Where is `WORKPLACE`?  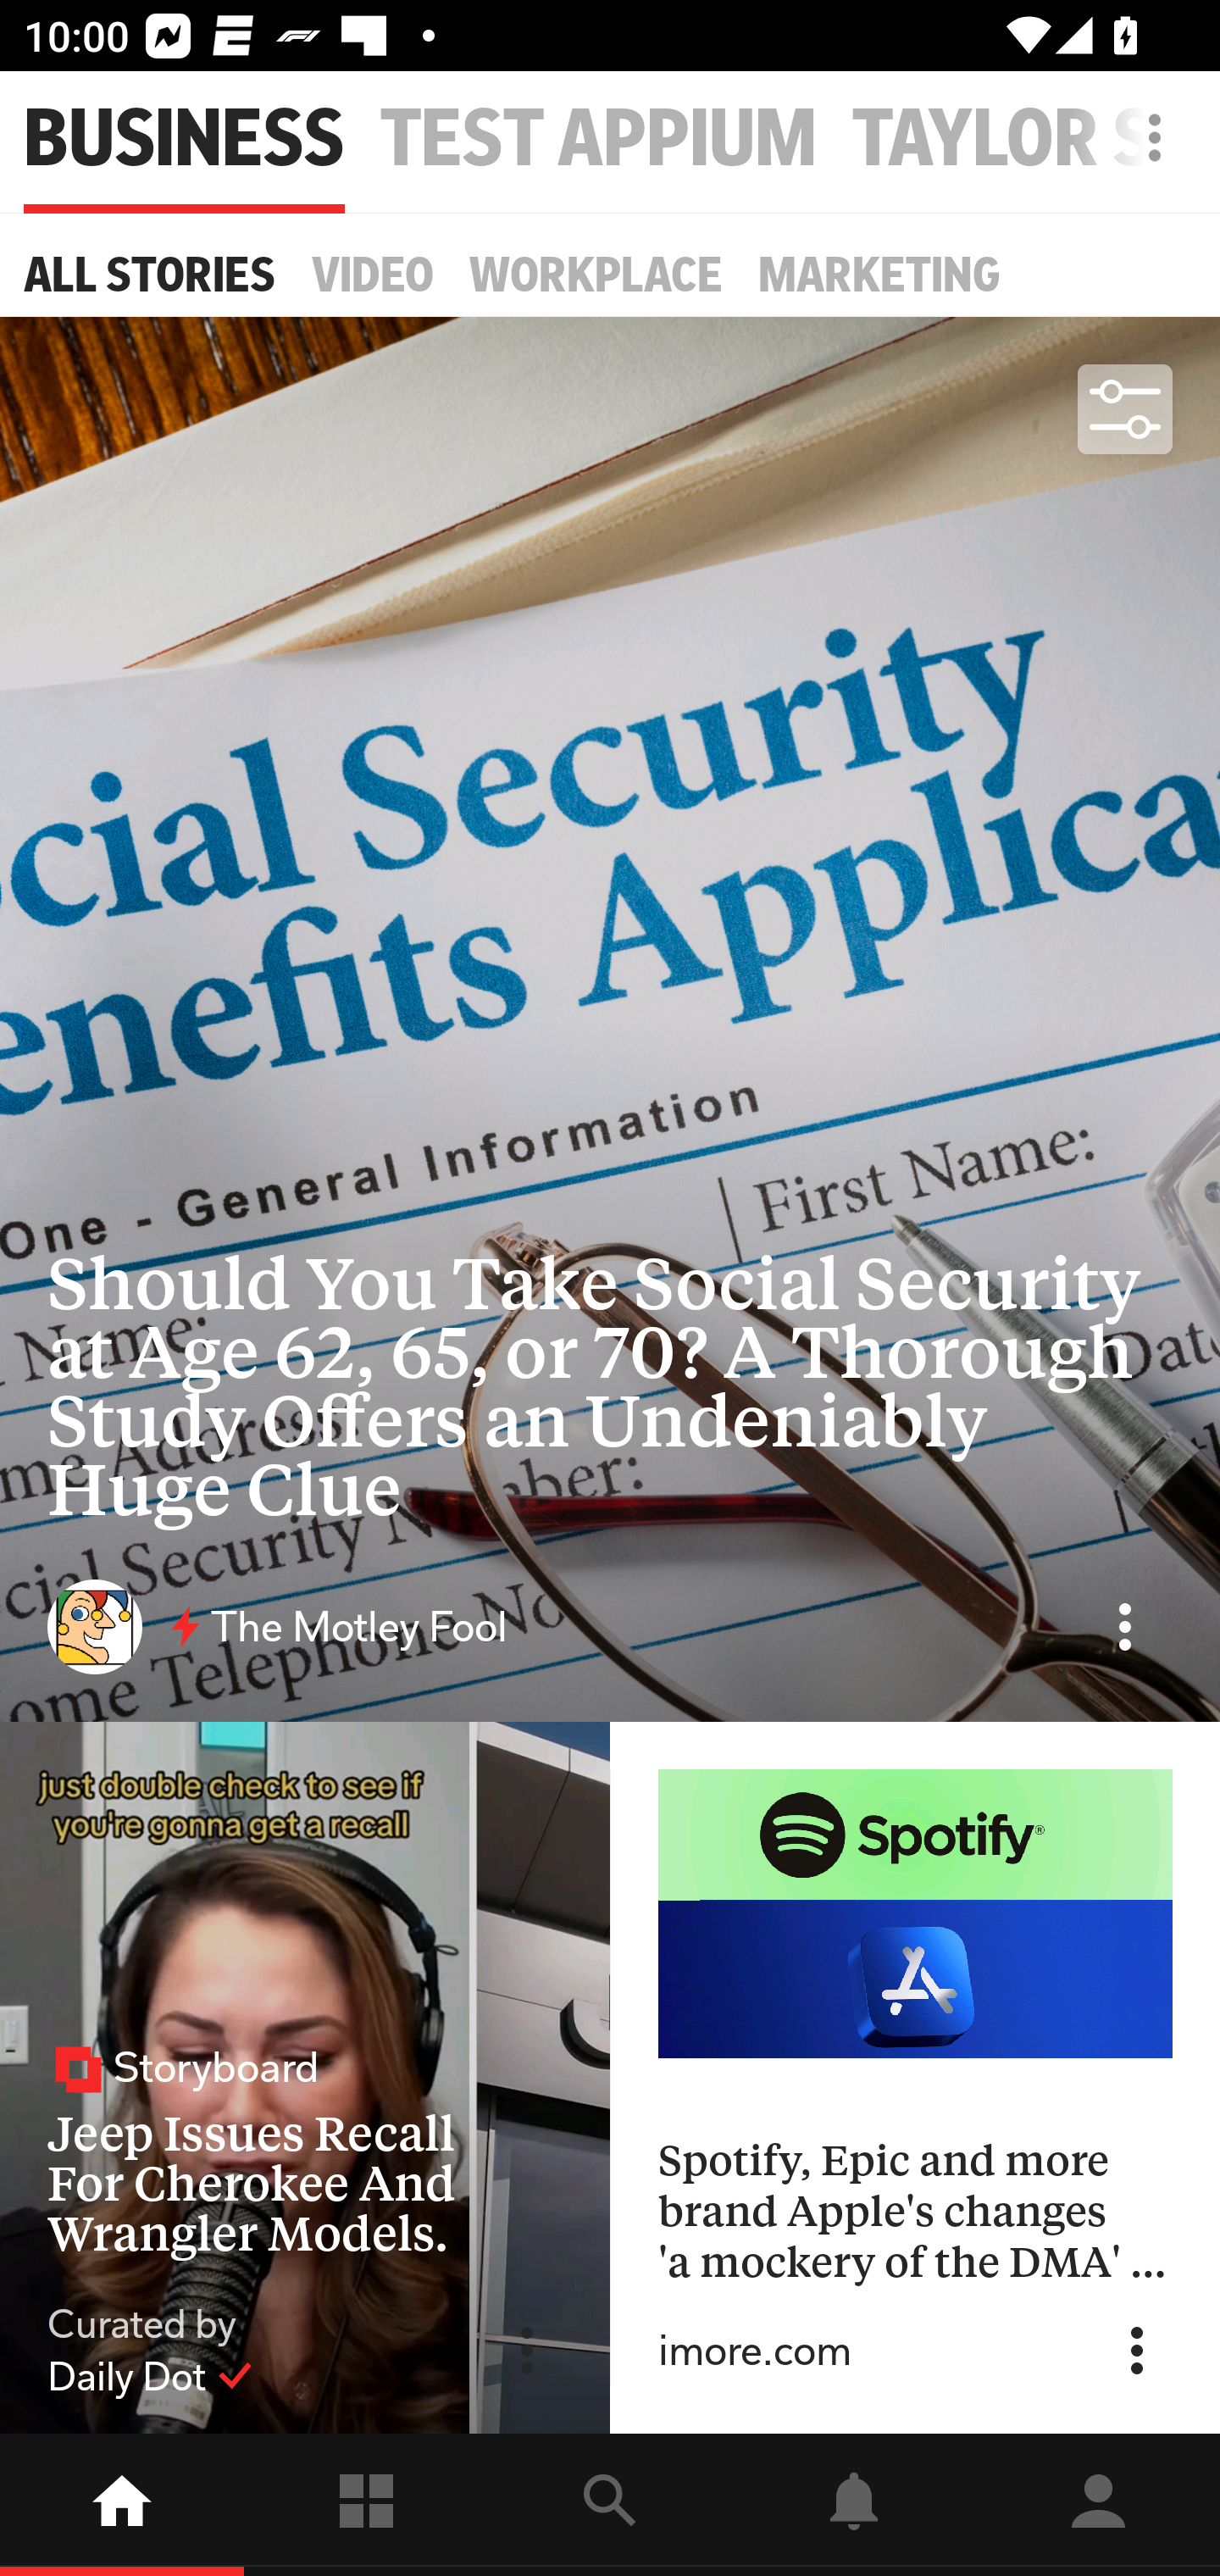 WORKPLACE is located at coordinates (596, 274).